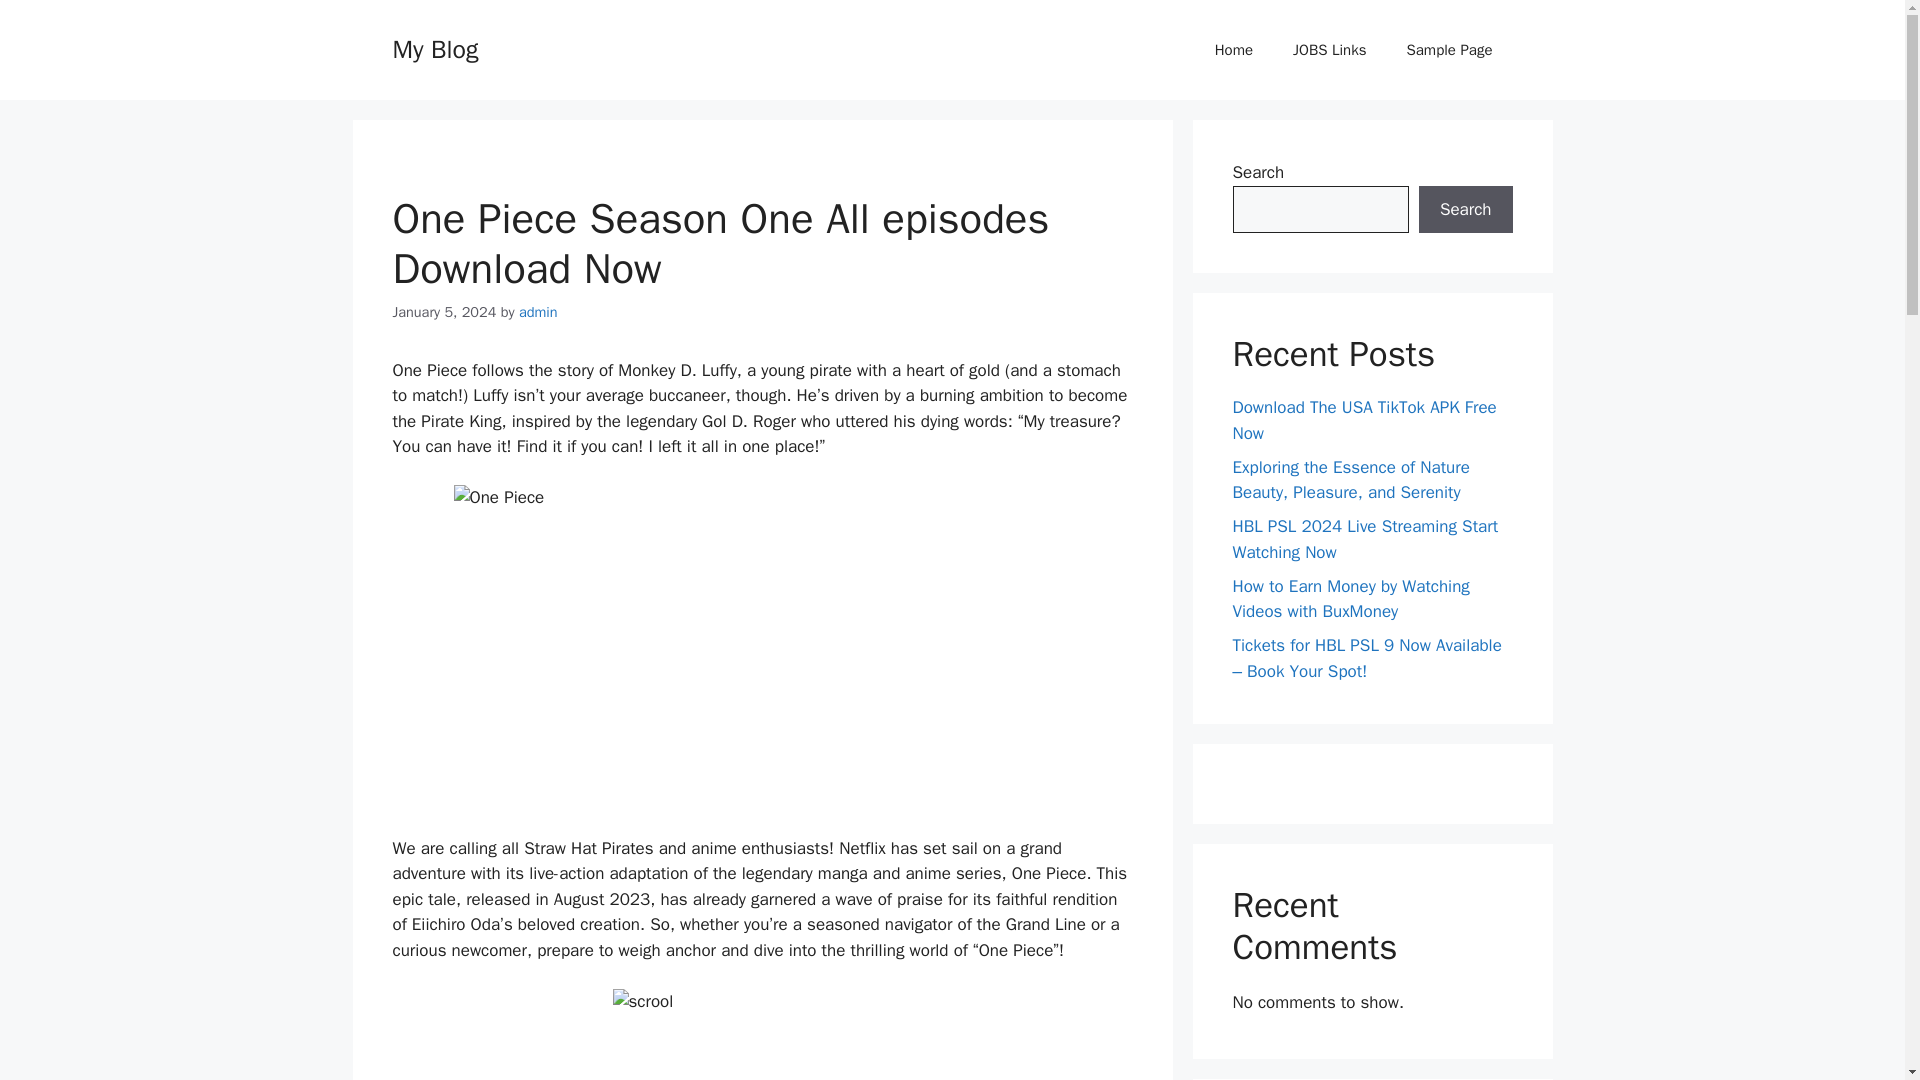 The width and height of the screenshot is (1920, 1080). Describe the element at coordinates (1329, 50) in the screenshot. I see `JOBS Links` at that location.